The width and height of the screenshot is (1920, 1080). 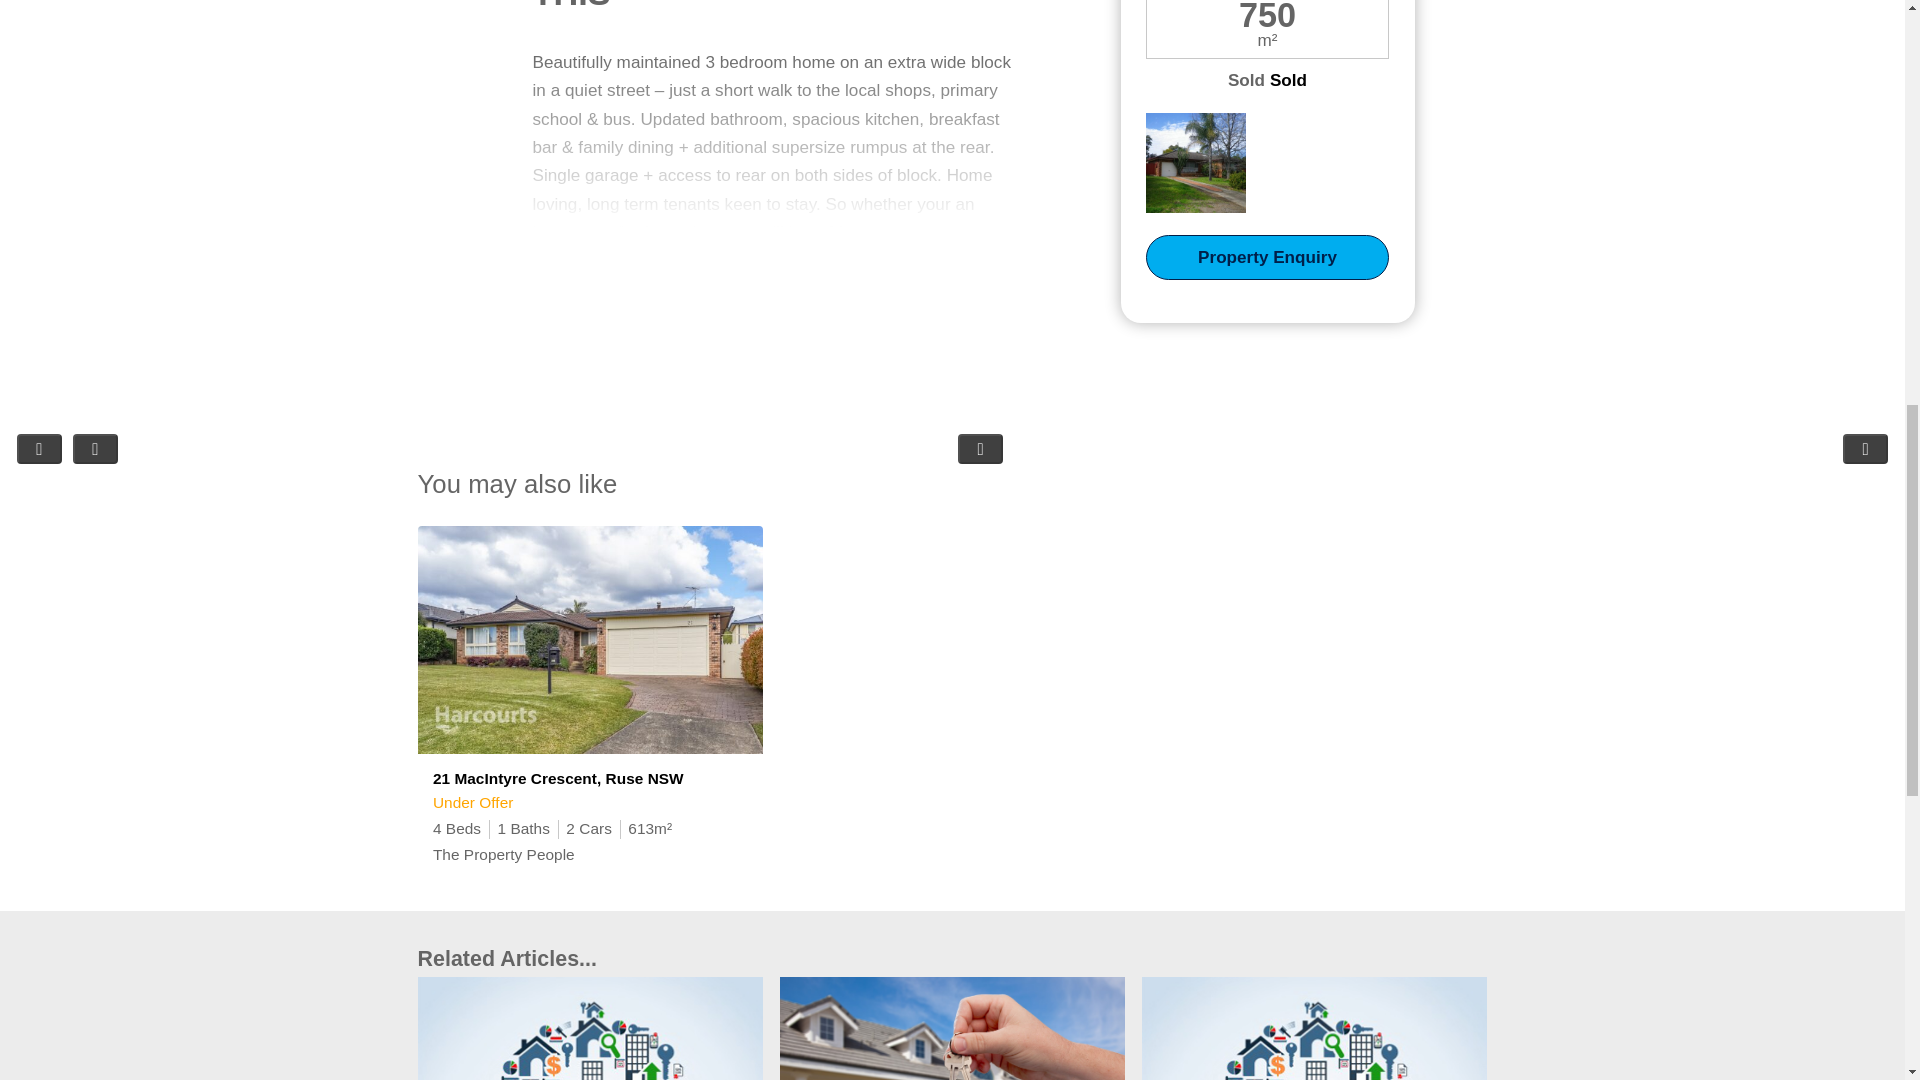 I want to click on Pricing your home for sale, so click(x=590, y=1028).